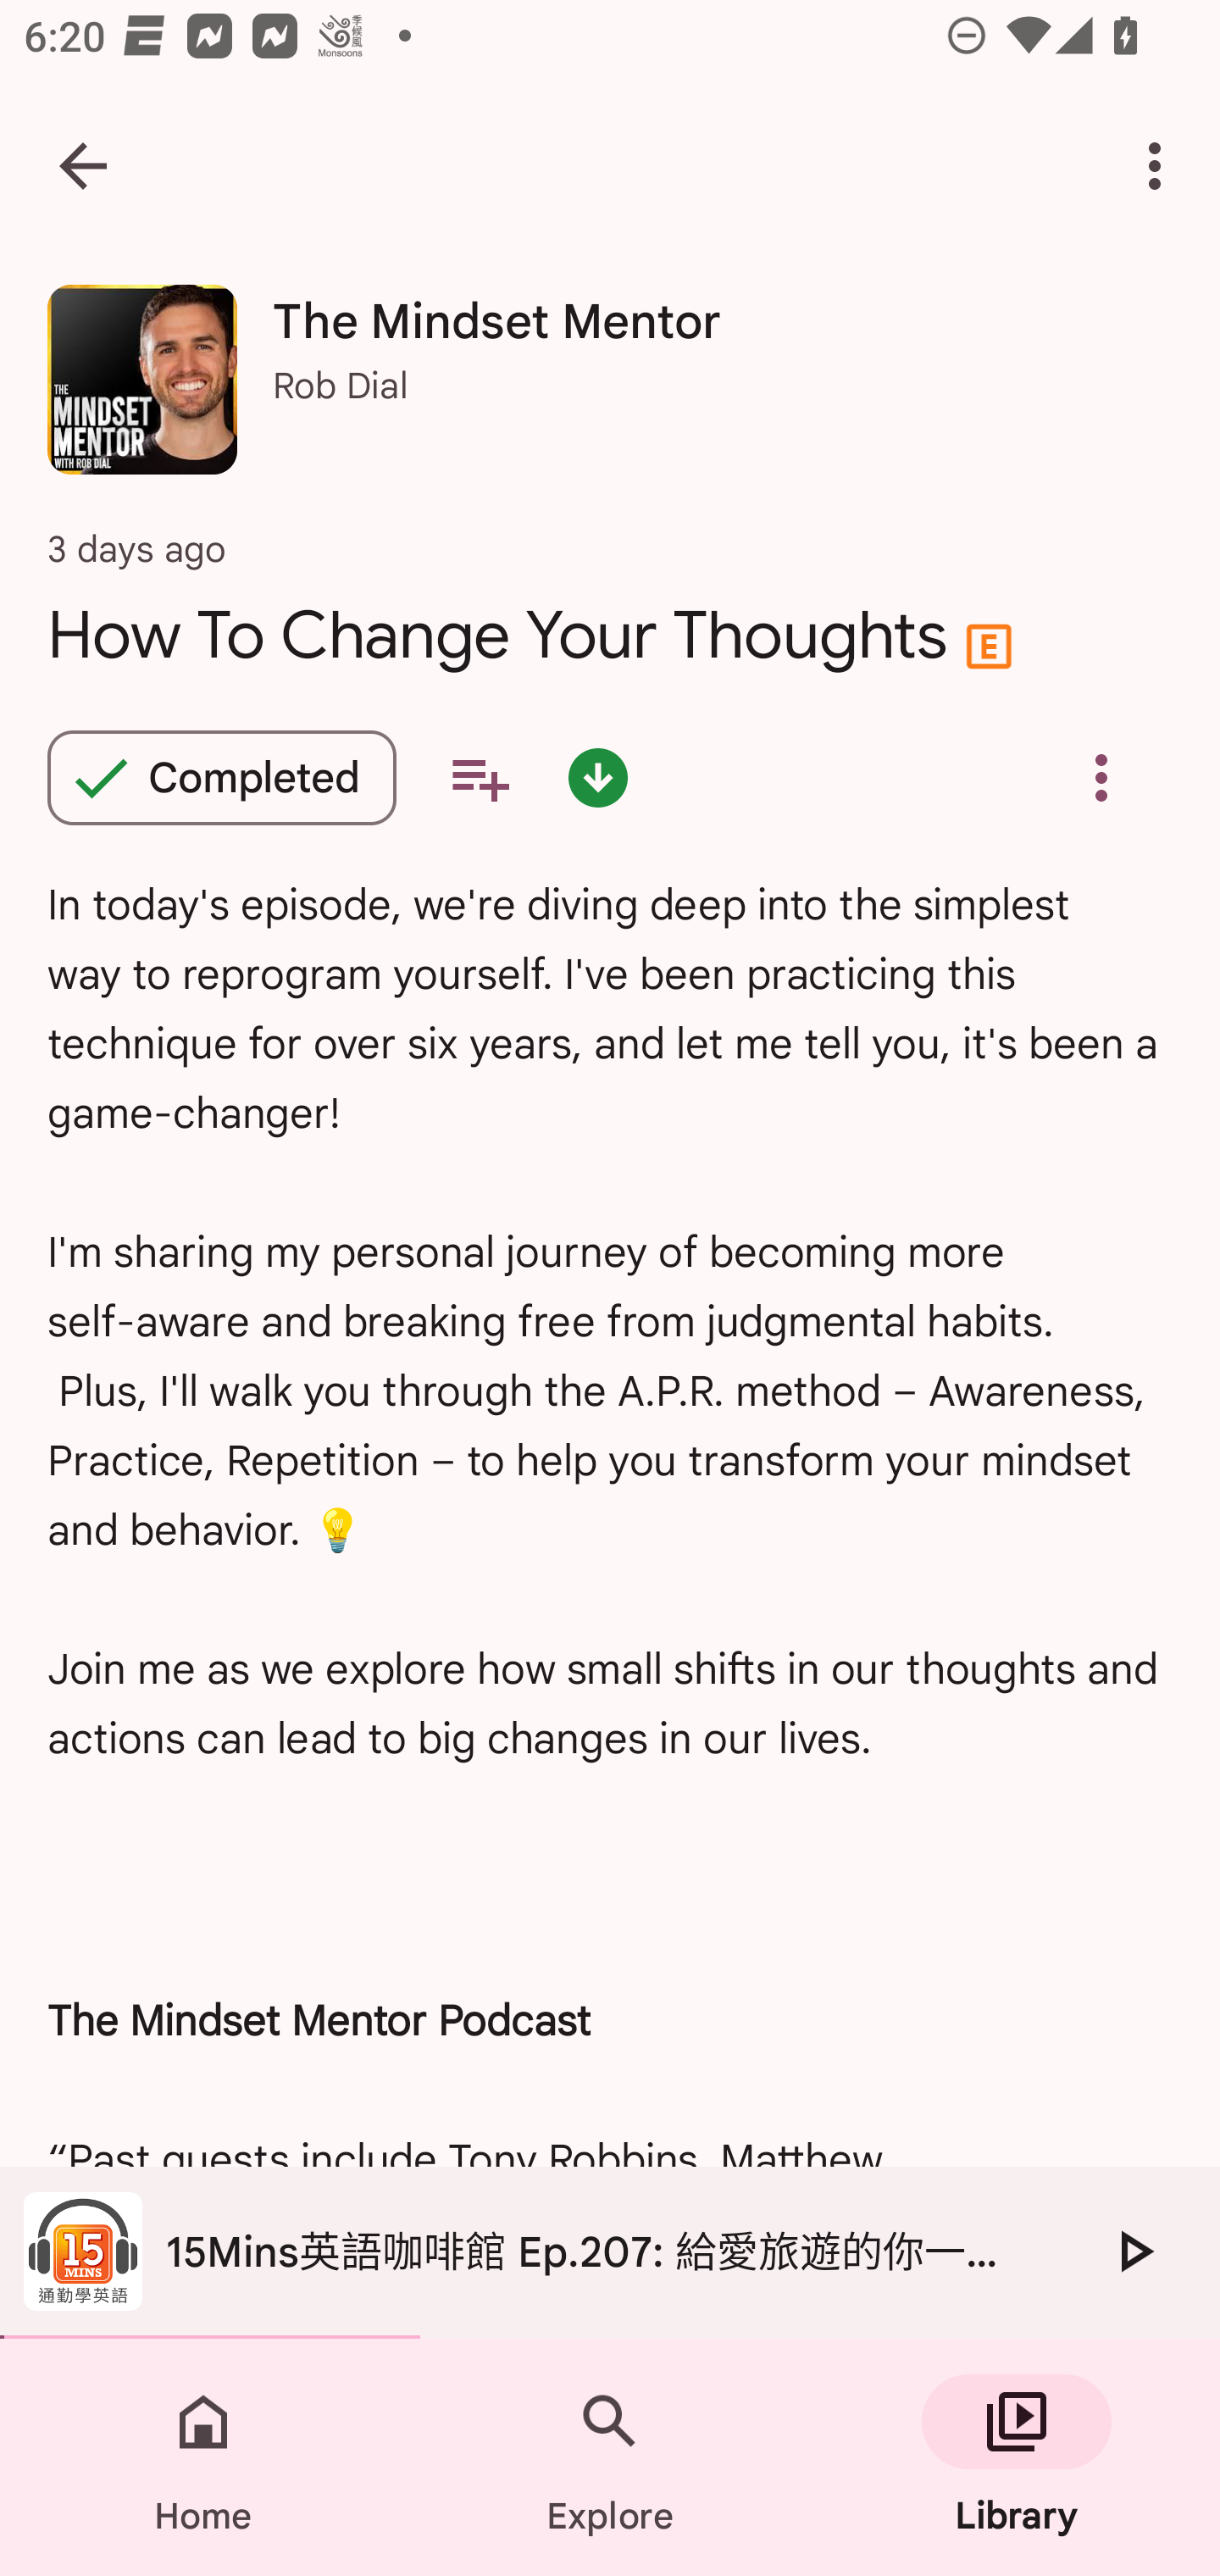 This screenshot has height=2576, width=1220. Describe the element at coordinates (480, 778) in the screenshot. I see `Add to your queue` at that location.